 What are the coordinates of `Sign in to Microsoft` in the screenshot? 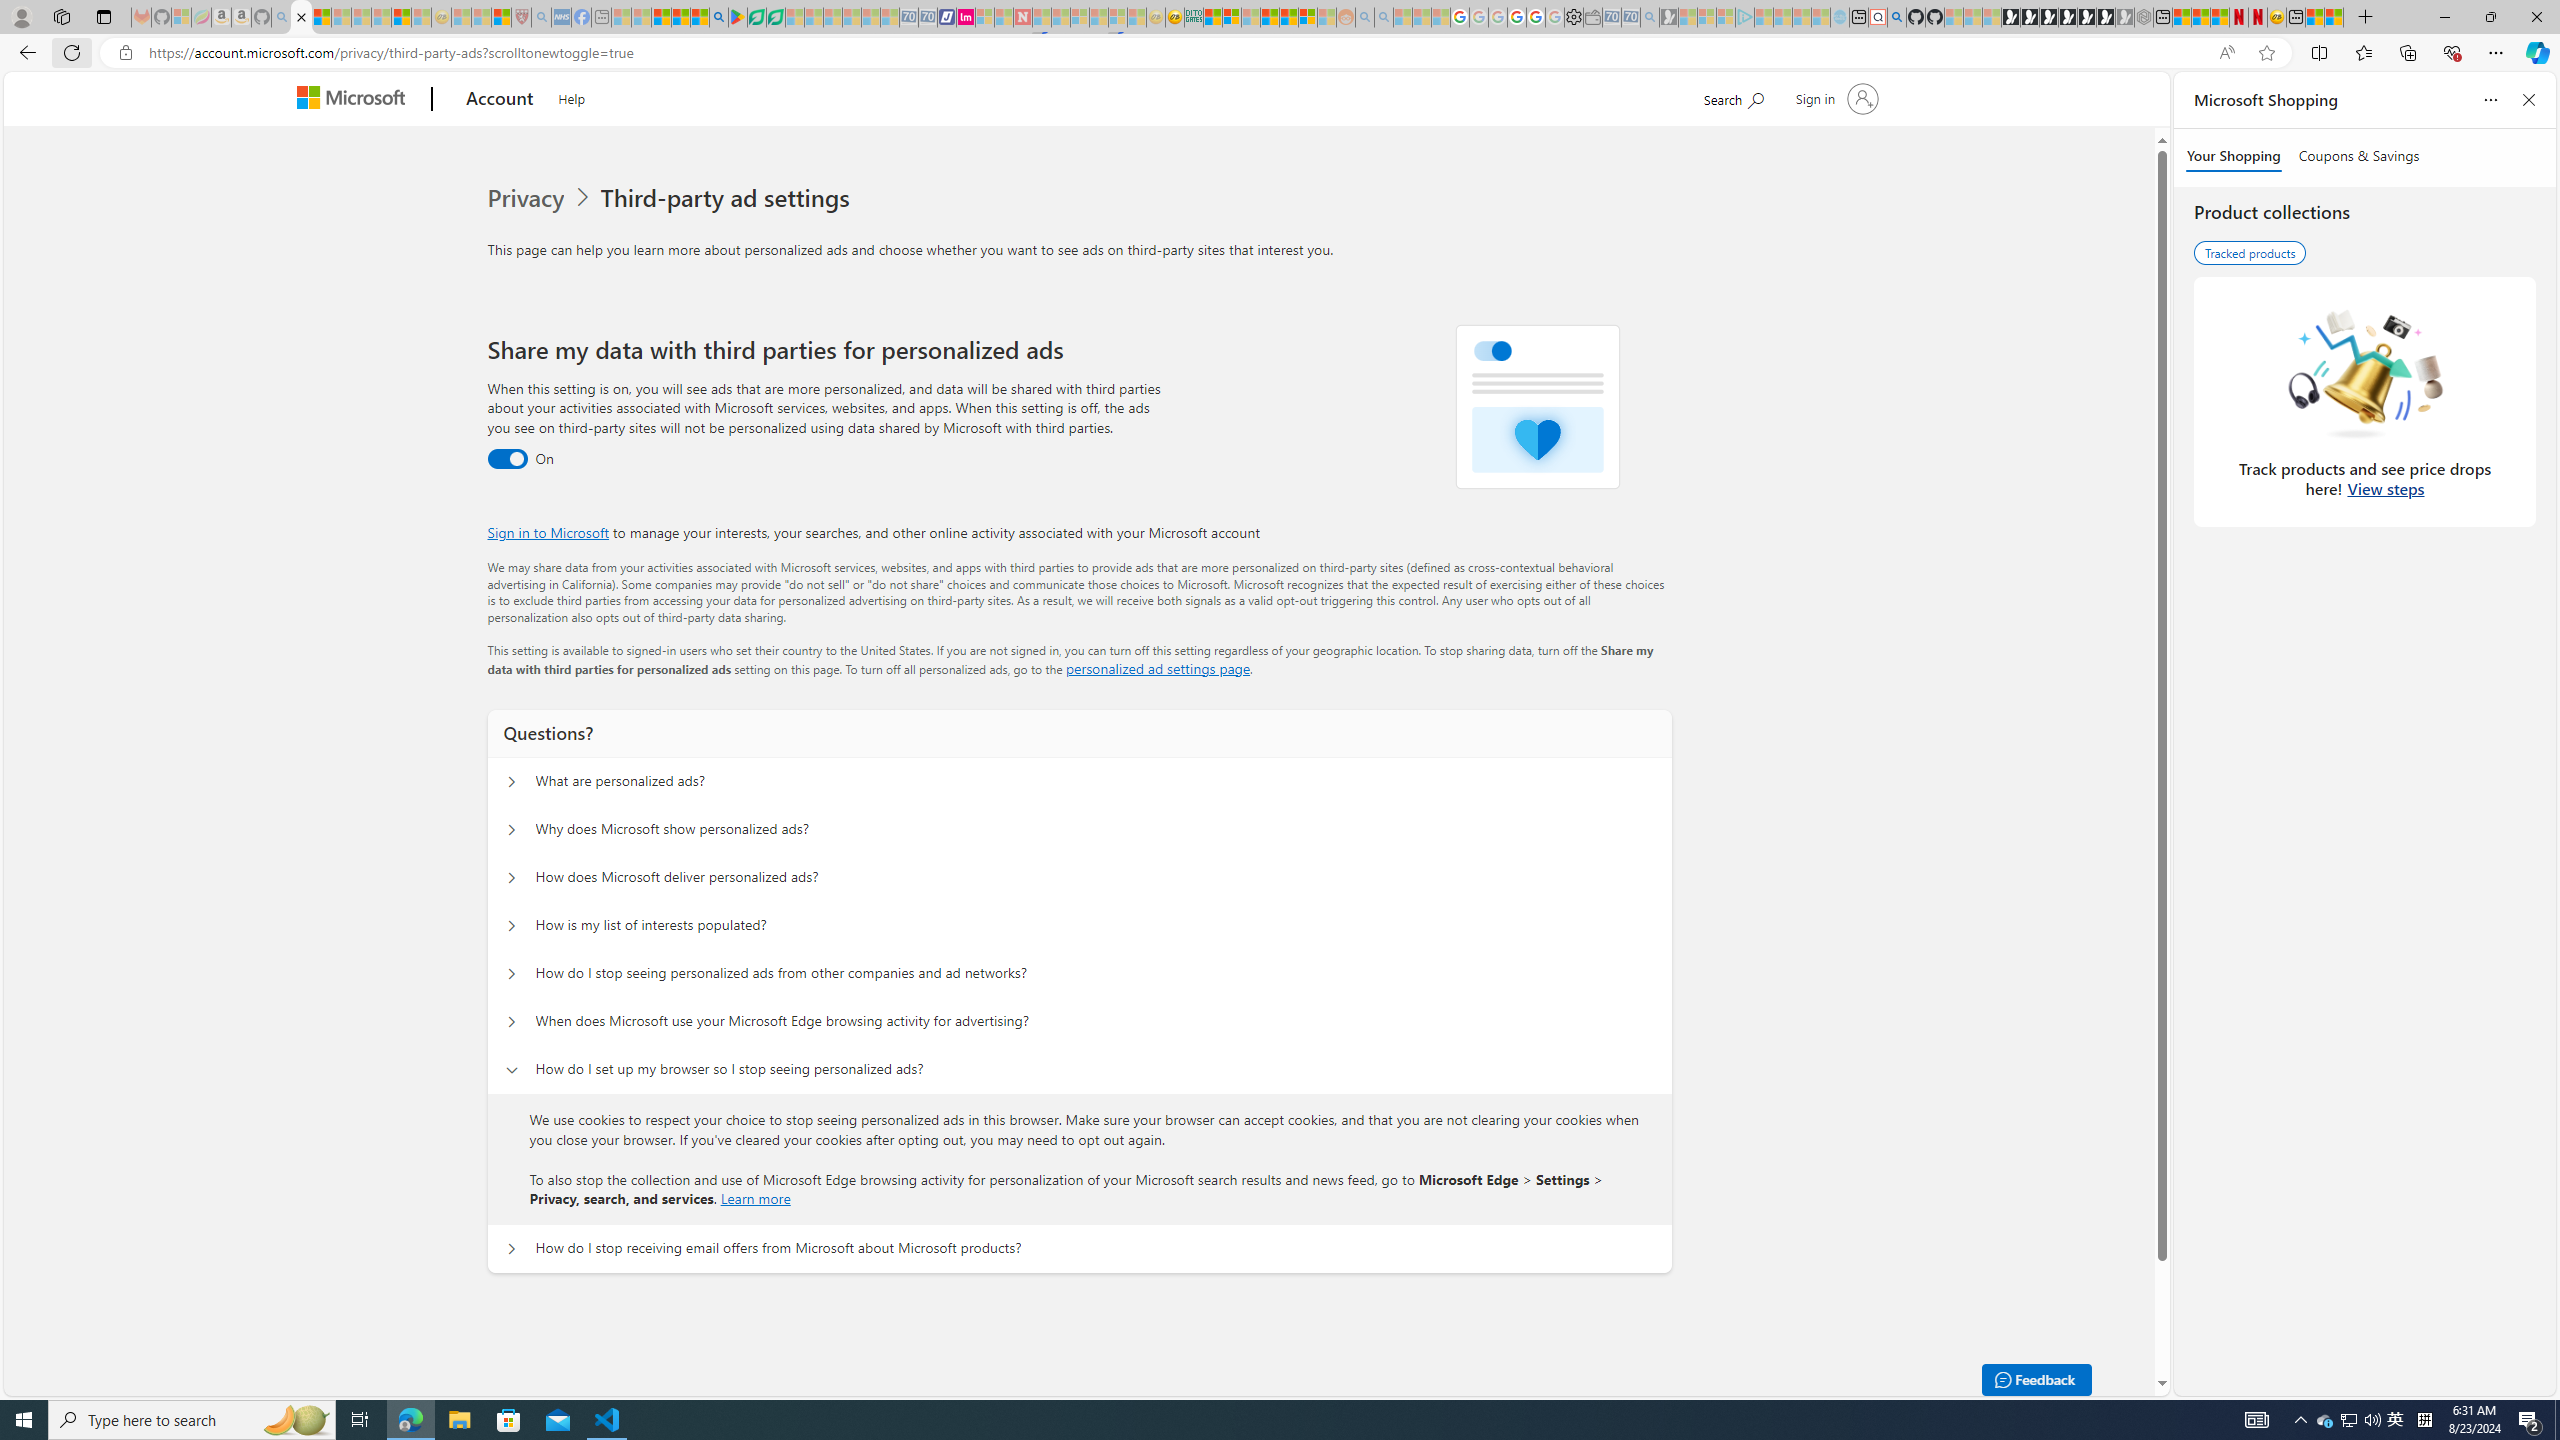 It's located at (548, 532).